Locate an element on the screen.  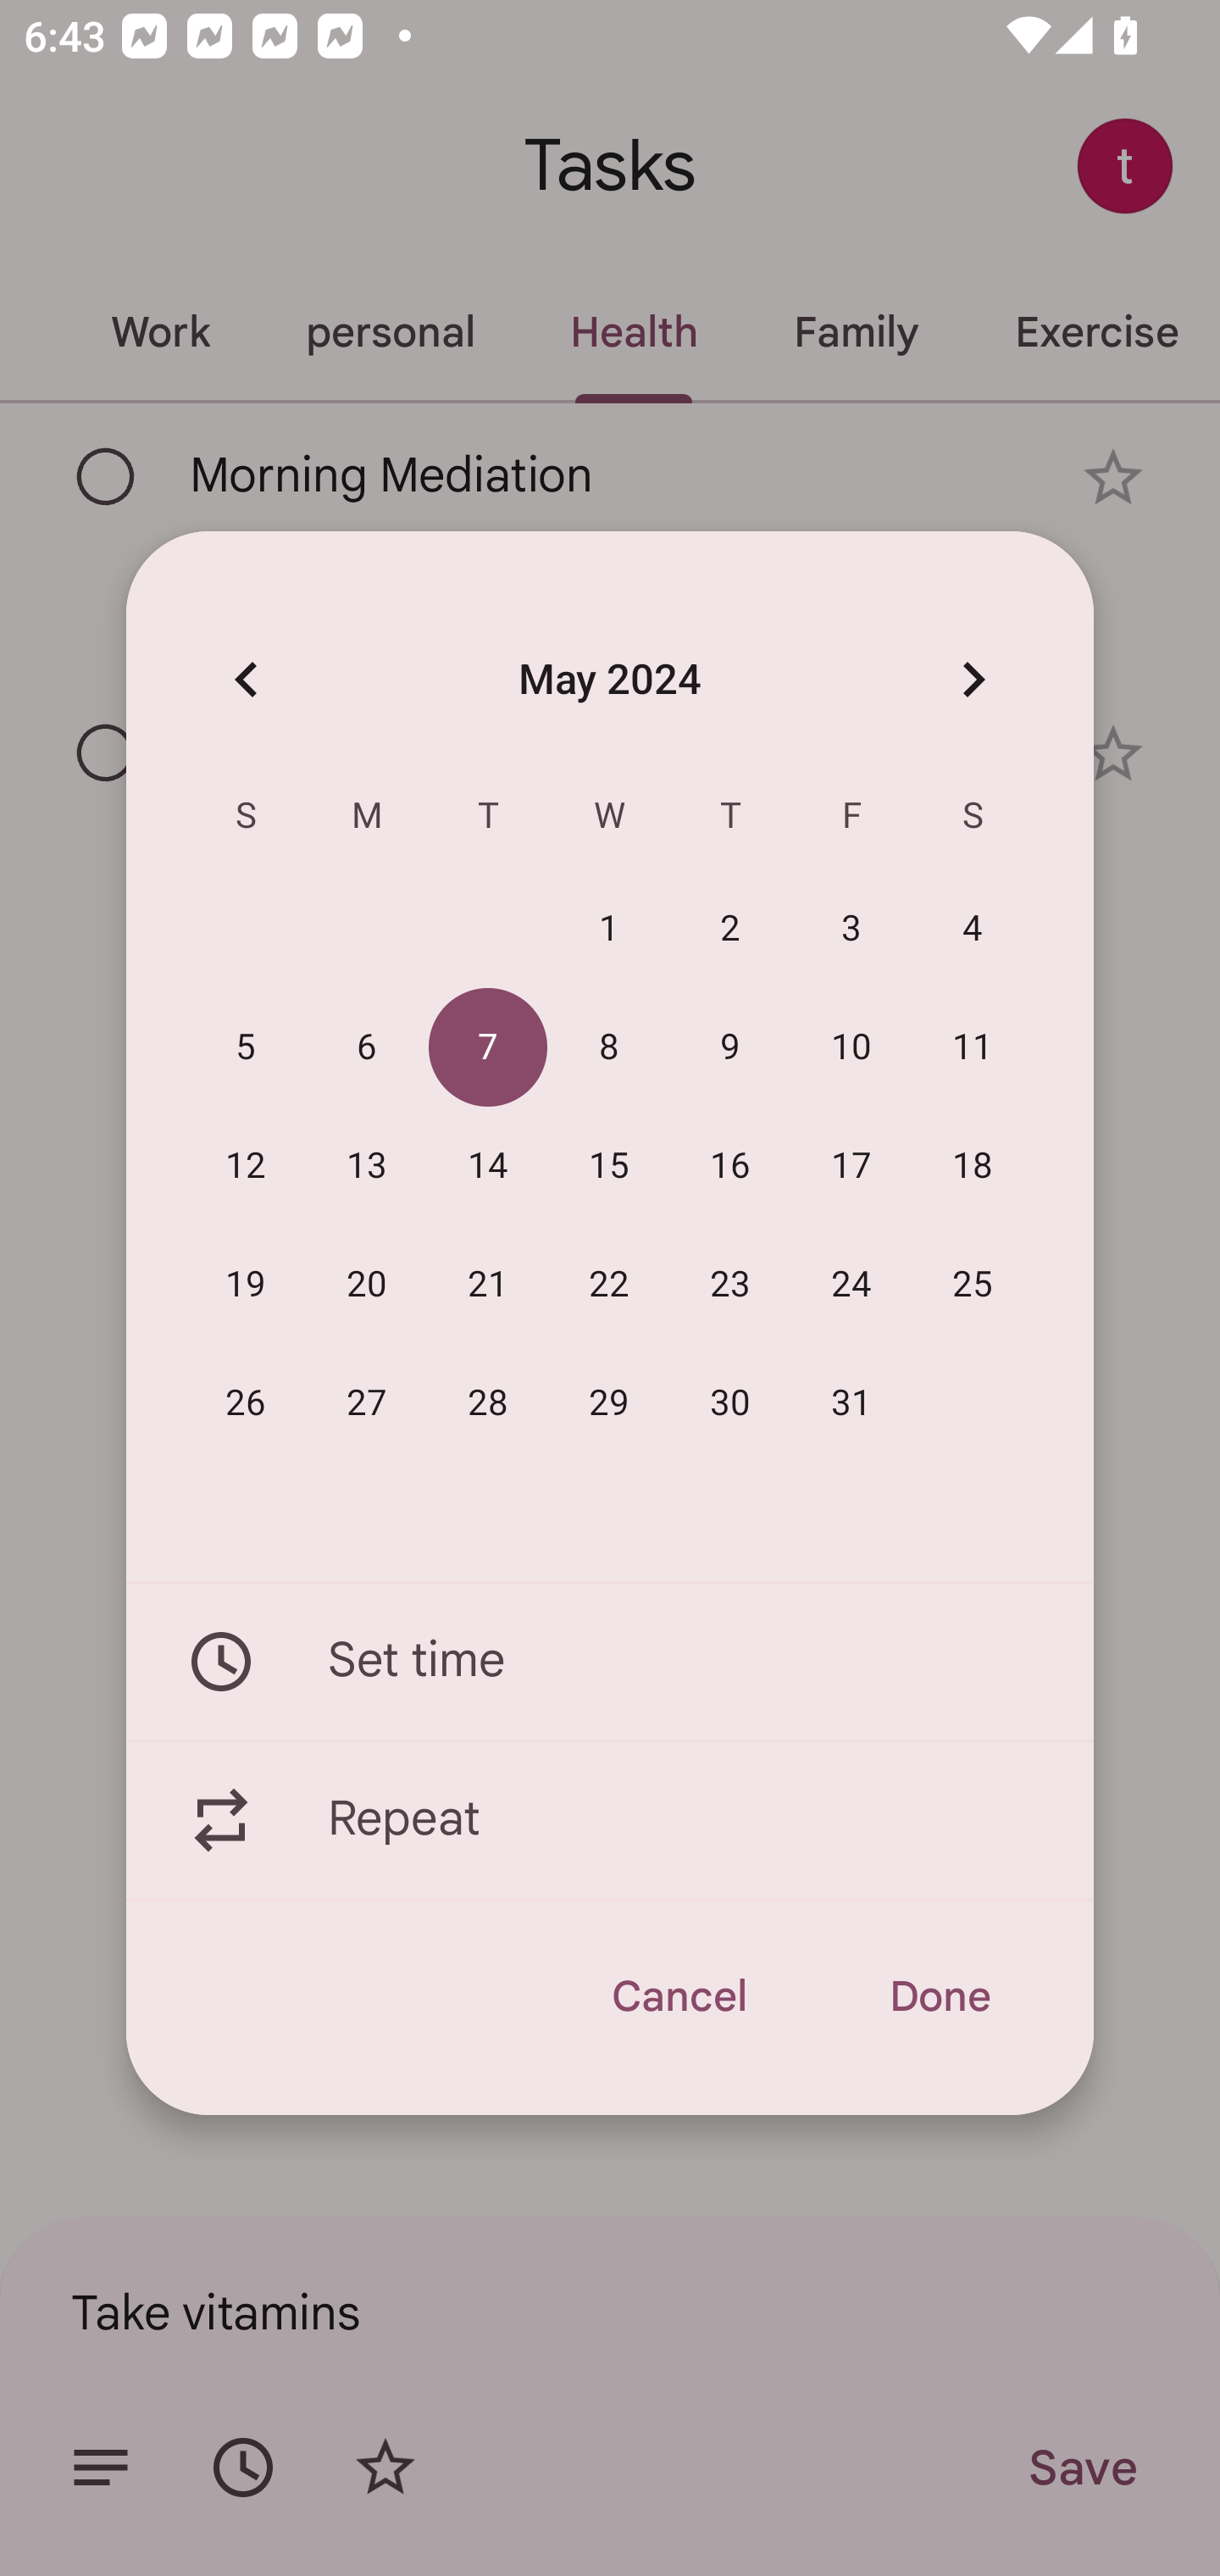
28 28 May 2024 is located at coordinates (488, 1403).